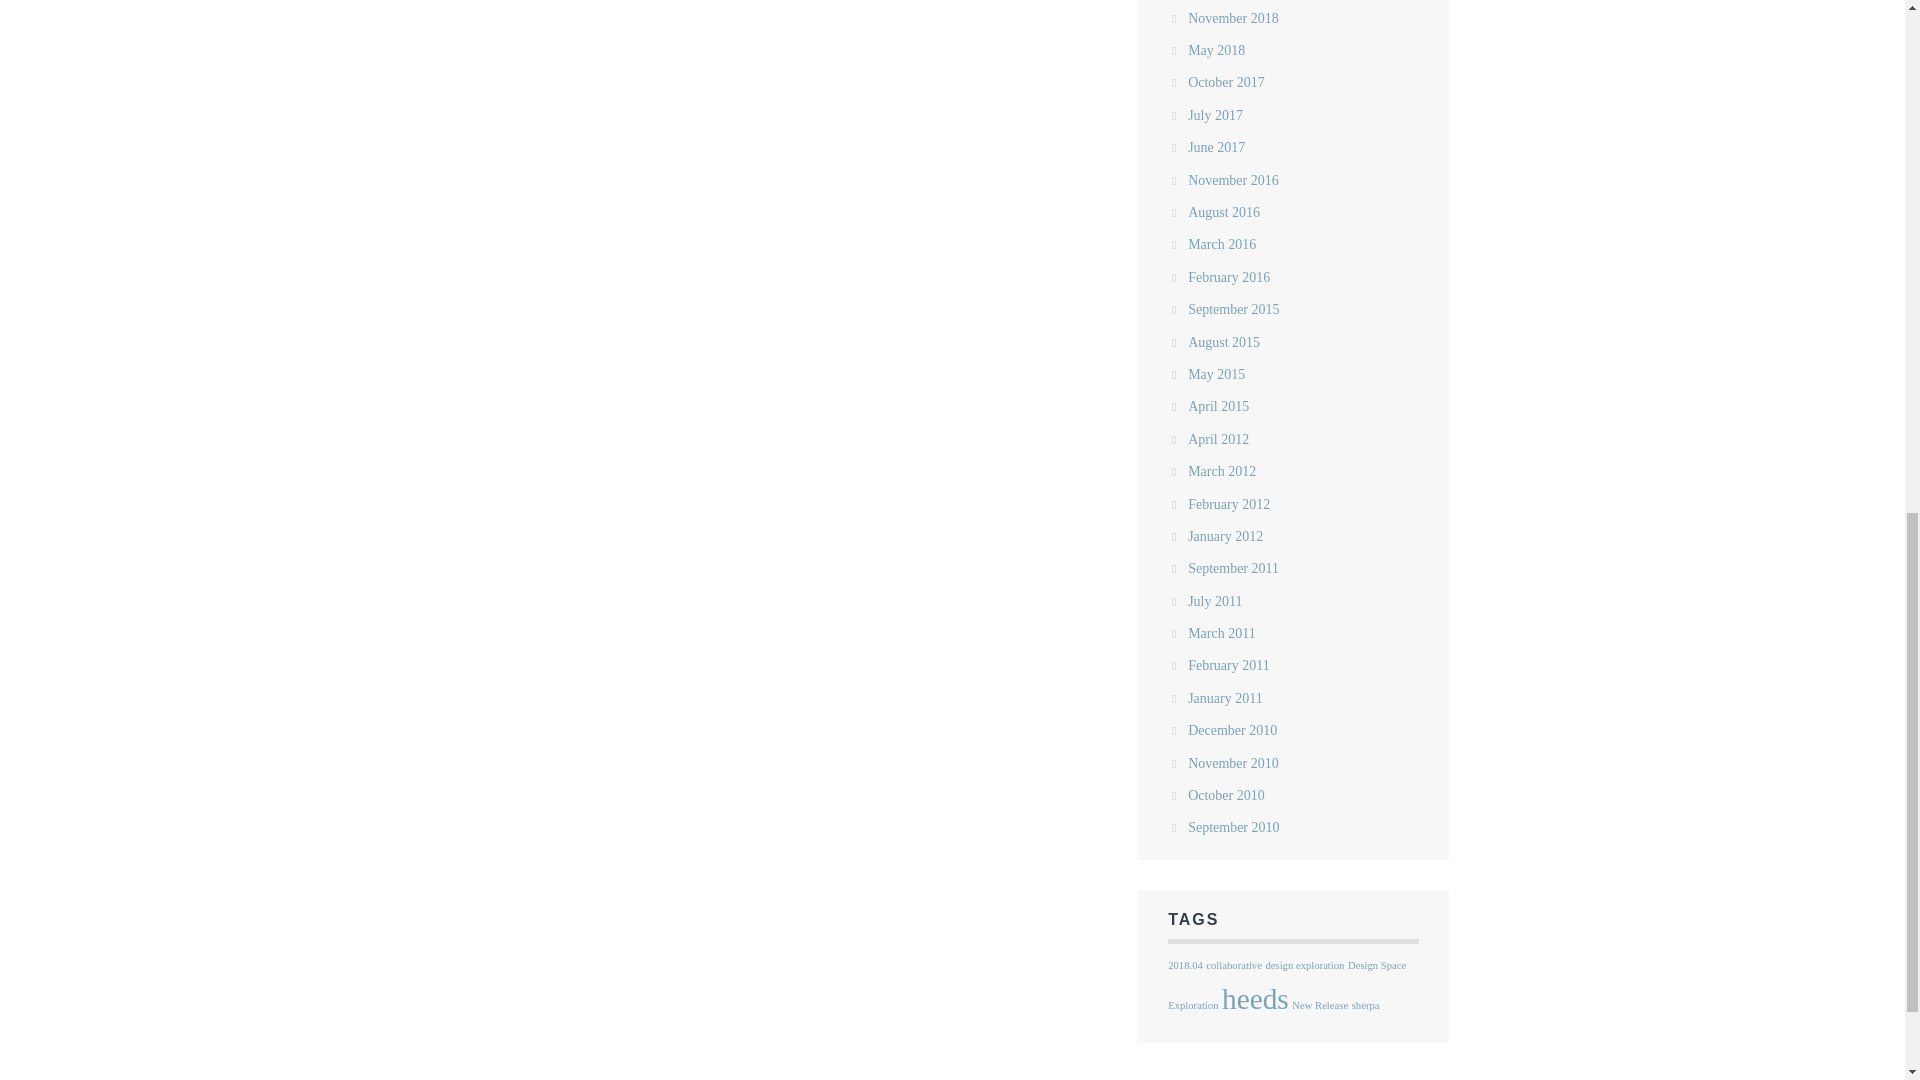 The height and width of the screenshot is (1080, 1920). What do you see at coordinates (1215, 116) in the screenshot?
I see `July 2017` at bounding box center [1215, 116].